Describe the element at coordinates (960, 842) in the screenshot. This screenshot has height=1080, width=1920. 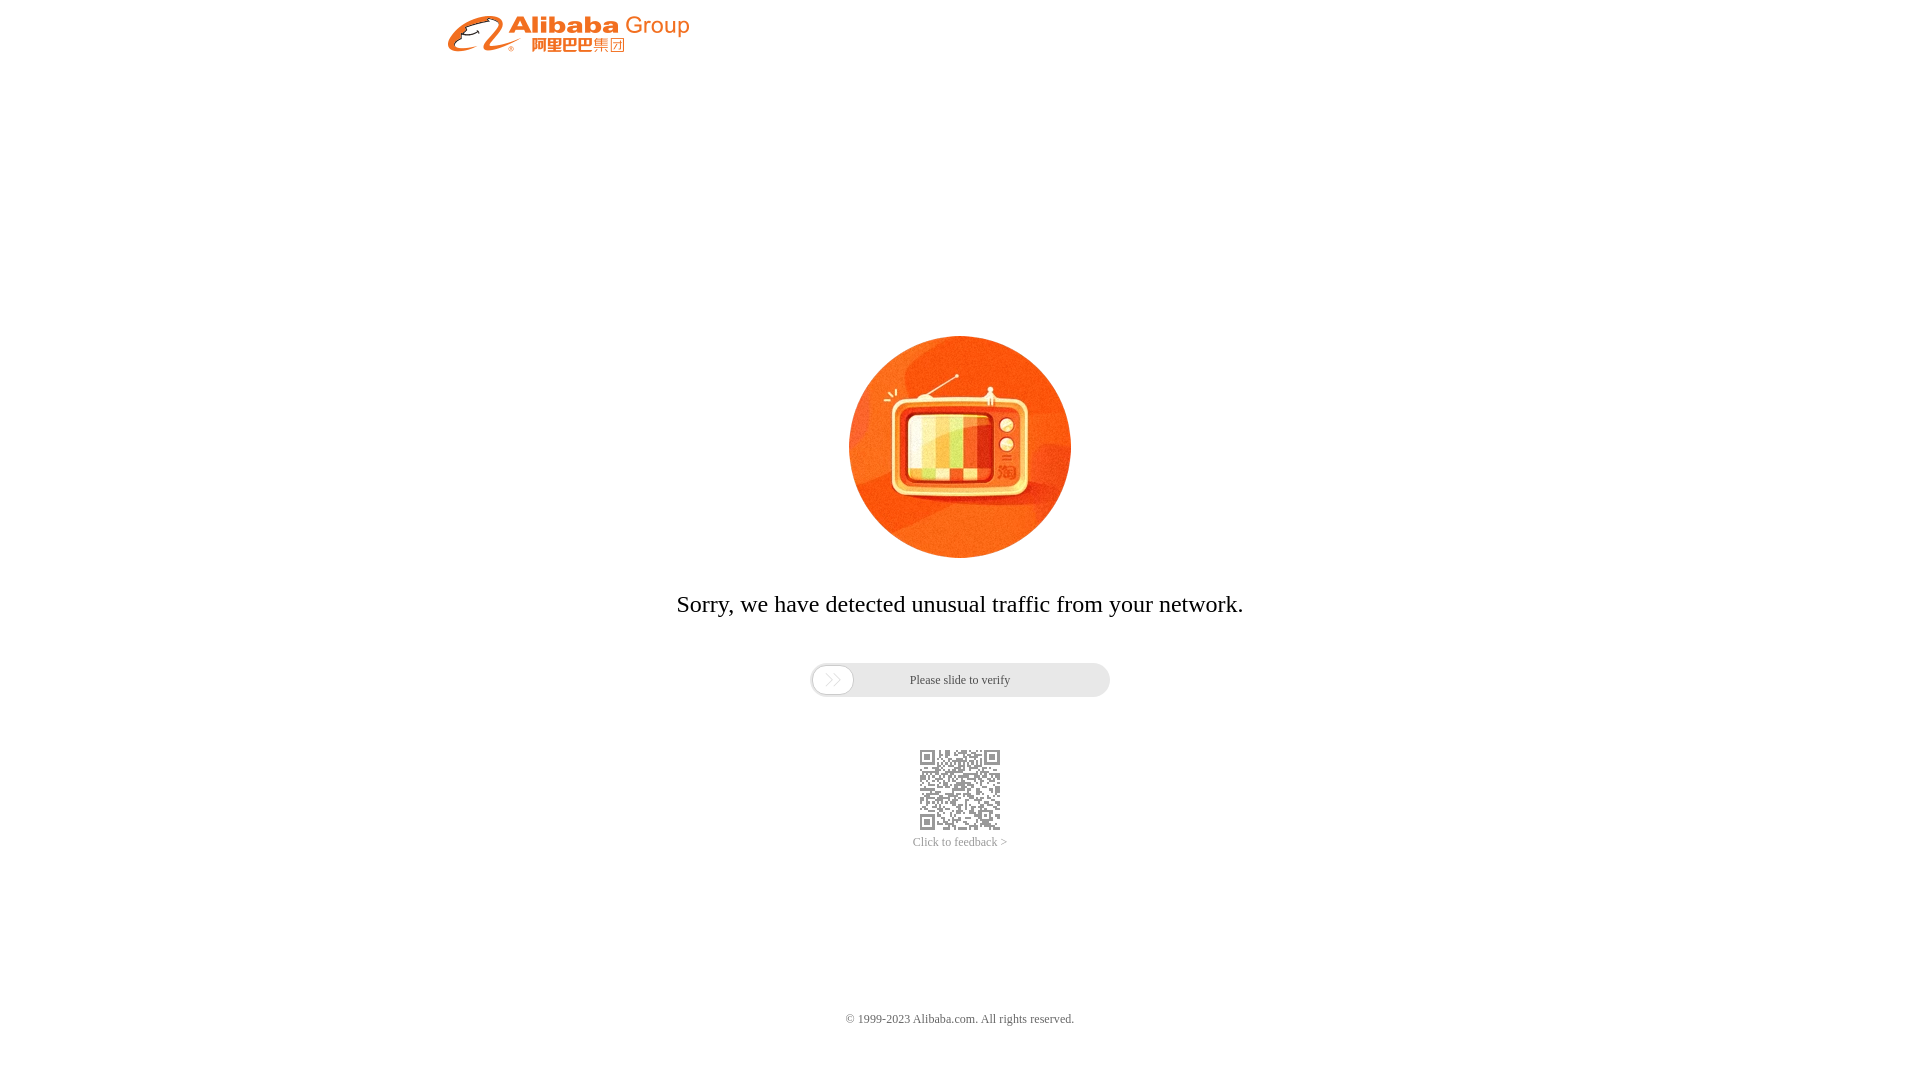
I see `Click to feedback >` at that location.